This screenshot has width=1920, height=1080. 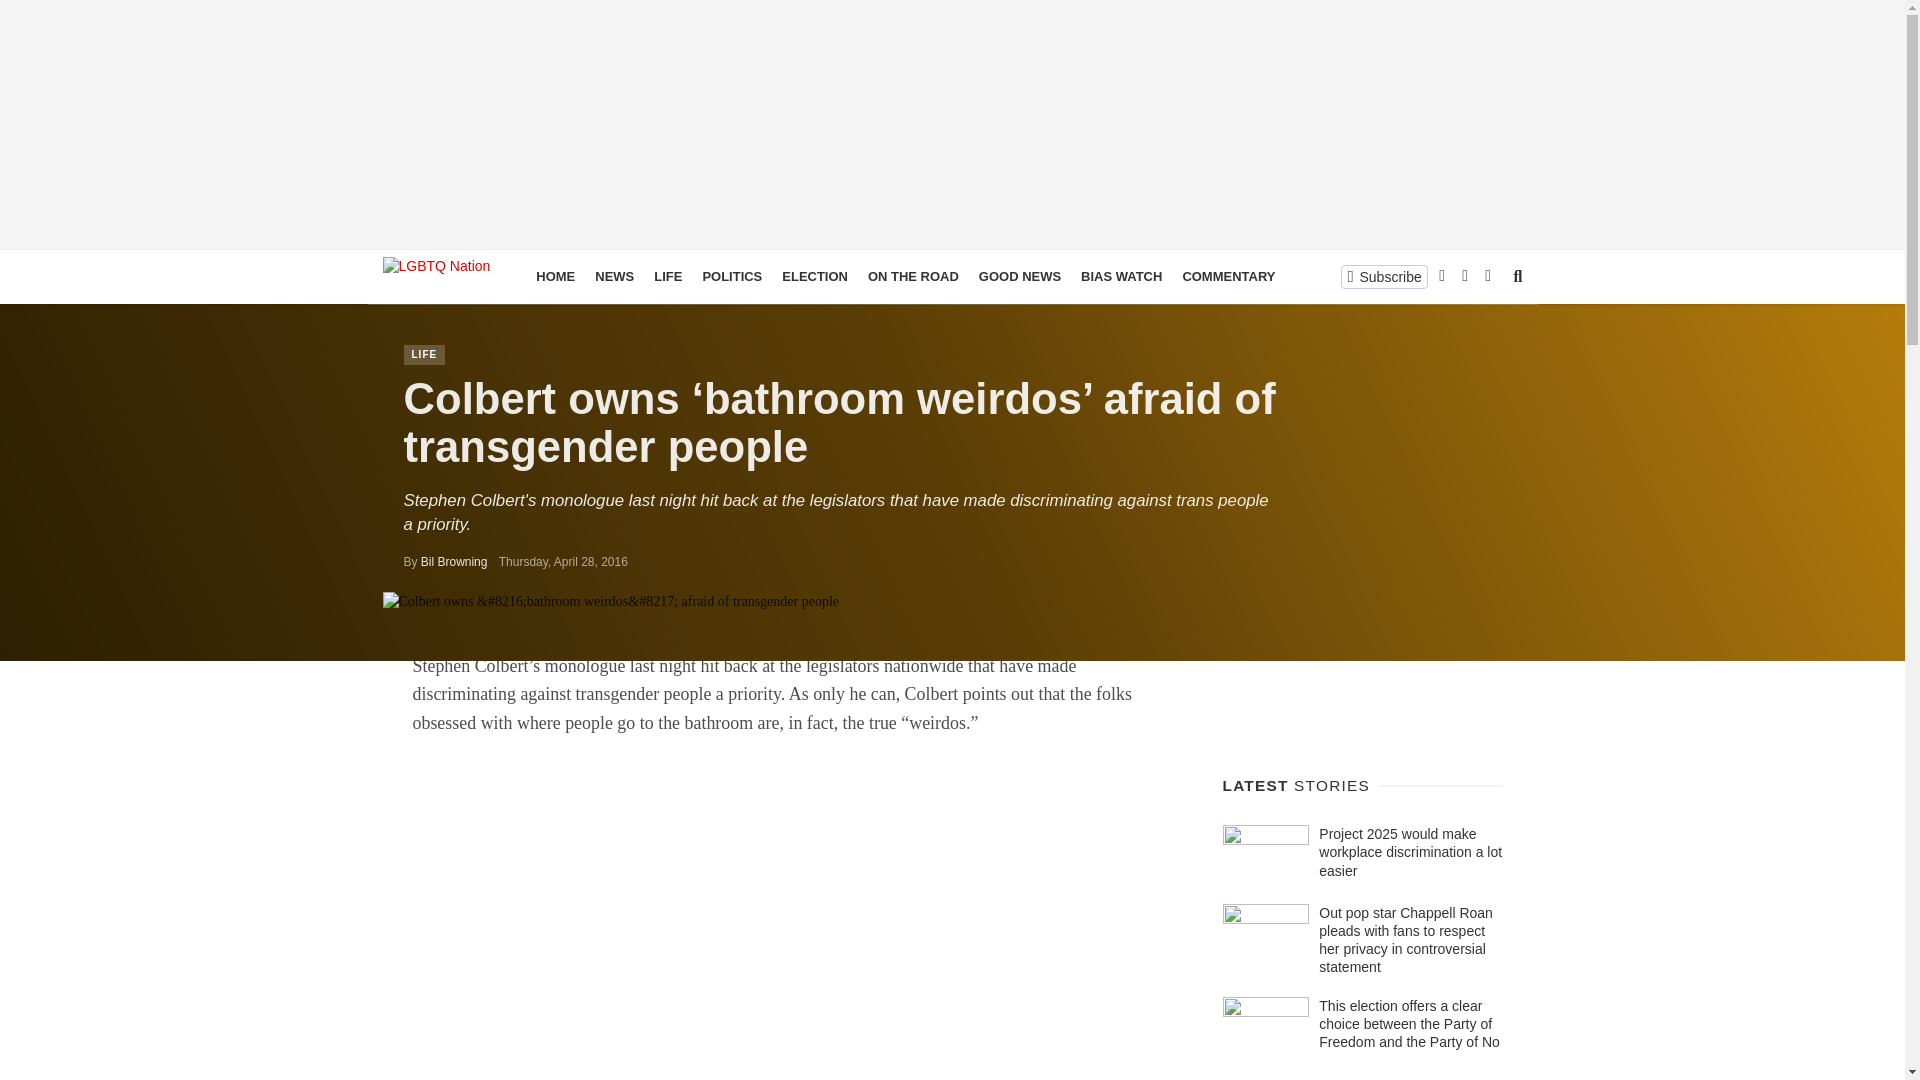 What do you see at coordinates (1228, 276) in the screenshot?
I see `COMMENTARY` at bounding box center [1228, 276].